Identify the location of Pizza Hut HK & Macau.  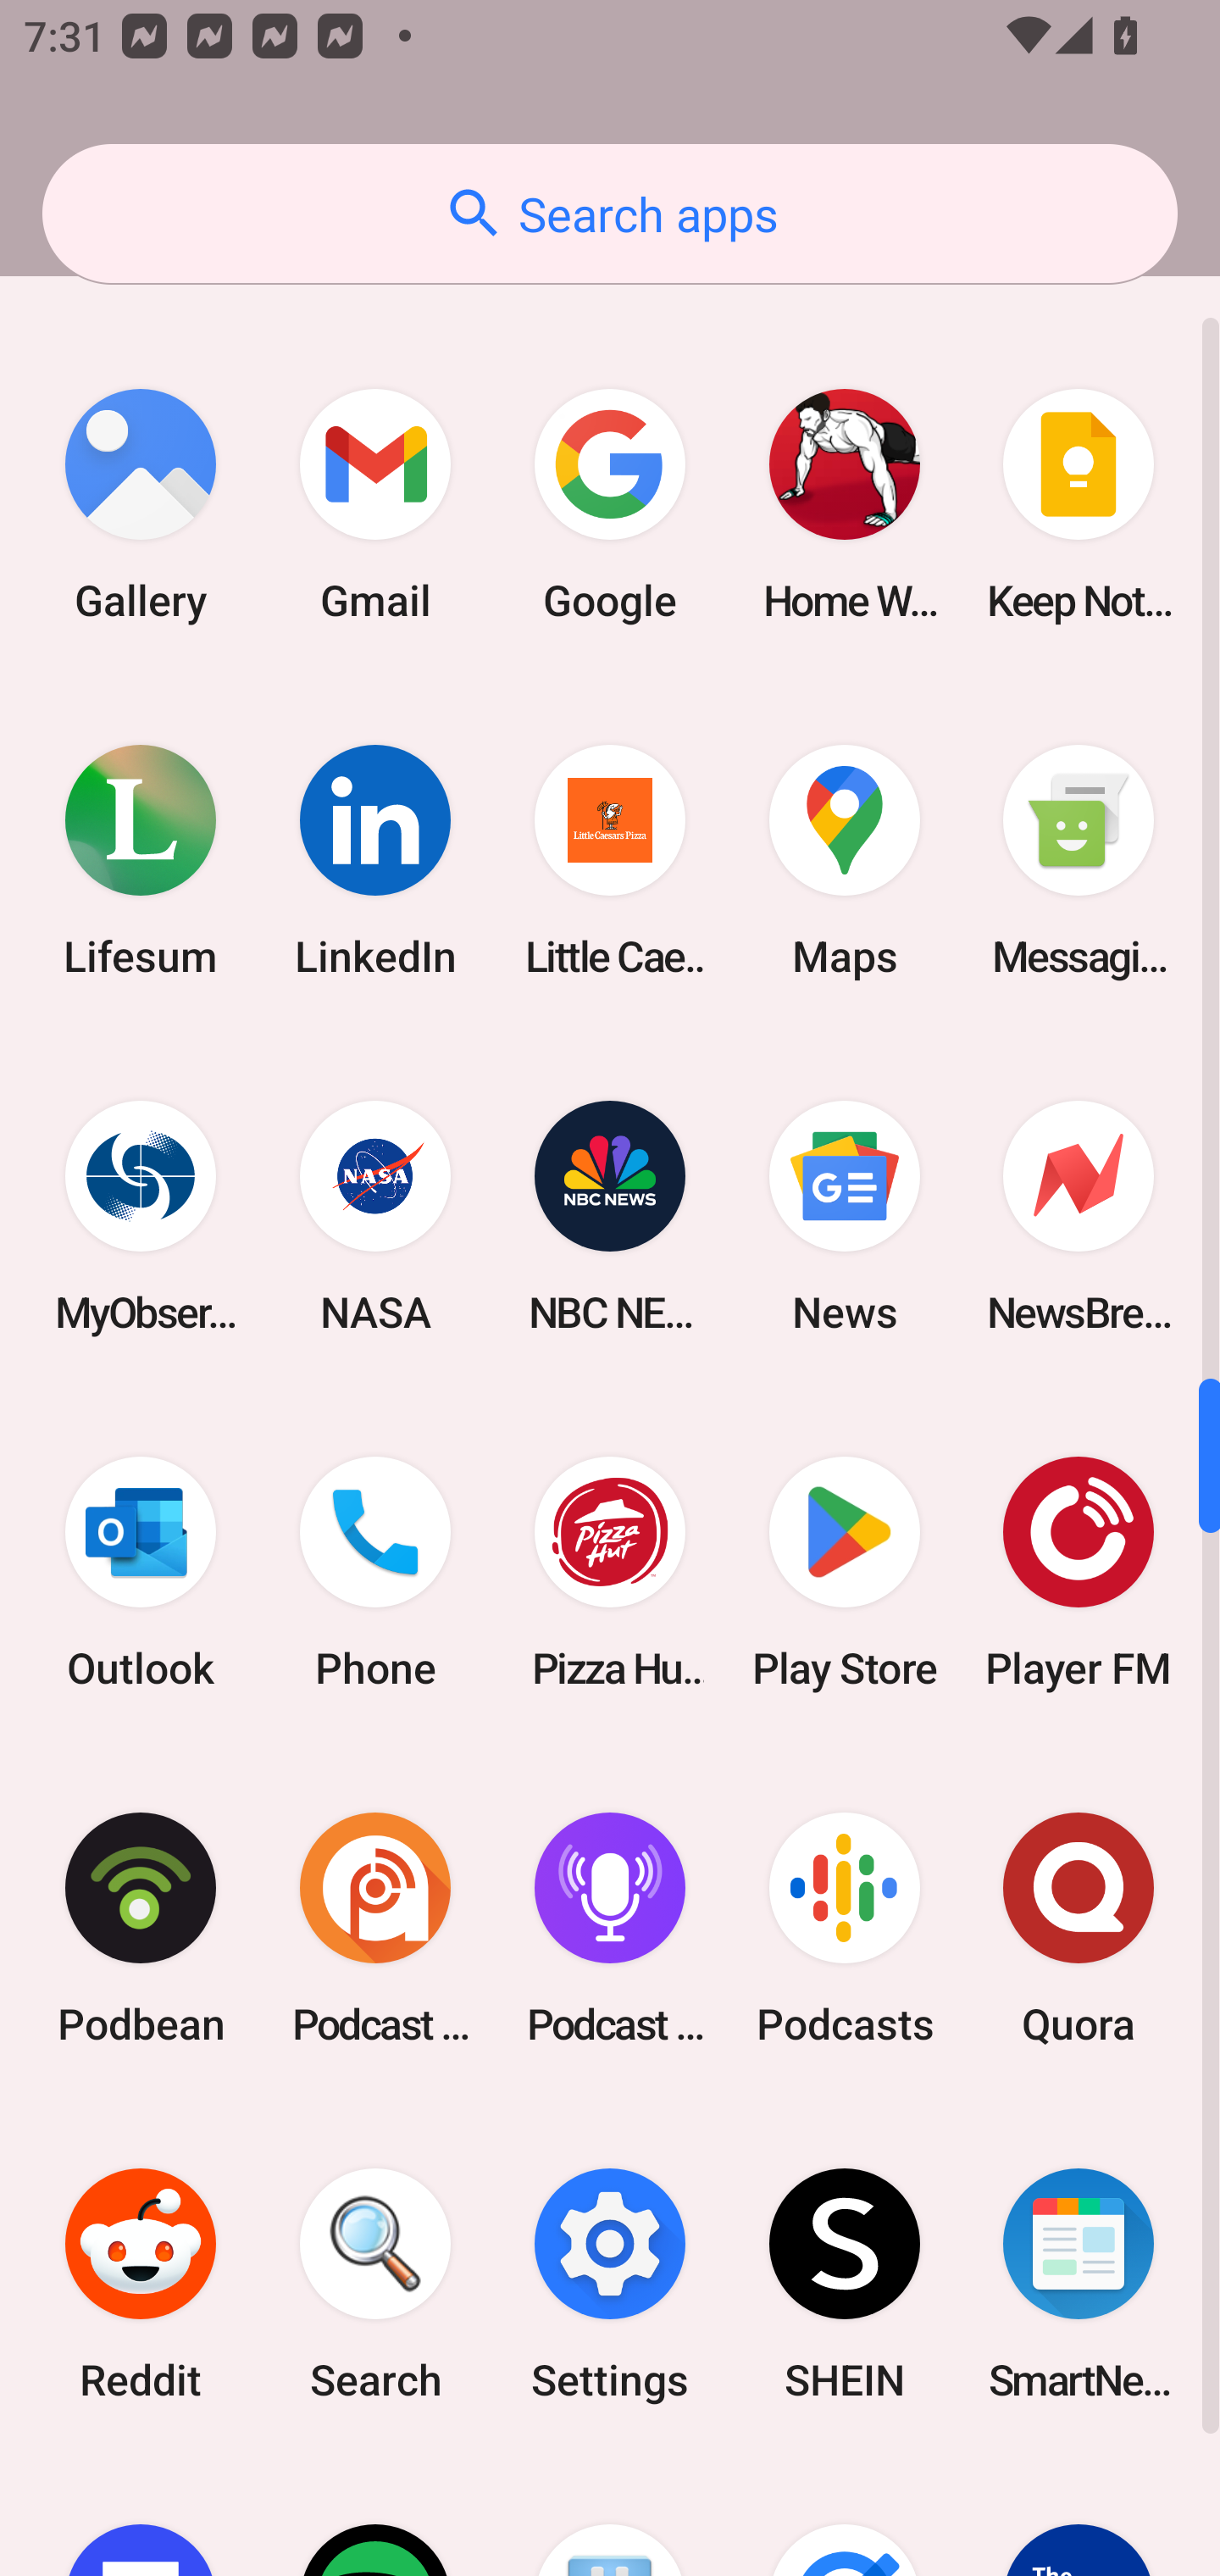
(610, 1573).